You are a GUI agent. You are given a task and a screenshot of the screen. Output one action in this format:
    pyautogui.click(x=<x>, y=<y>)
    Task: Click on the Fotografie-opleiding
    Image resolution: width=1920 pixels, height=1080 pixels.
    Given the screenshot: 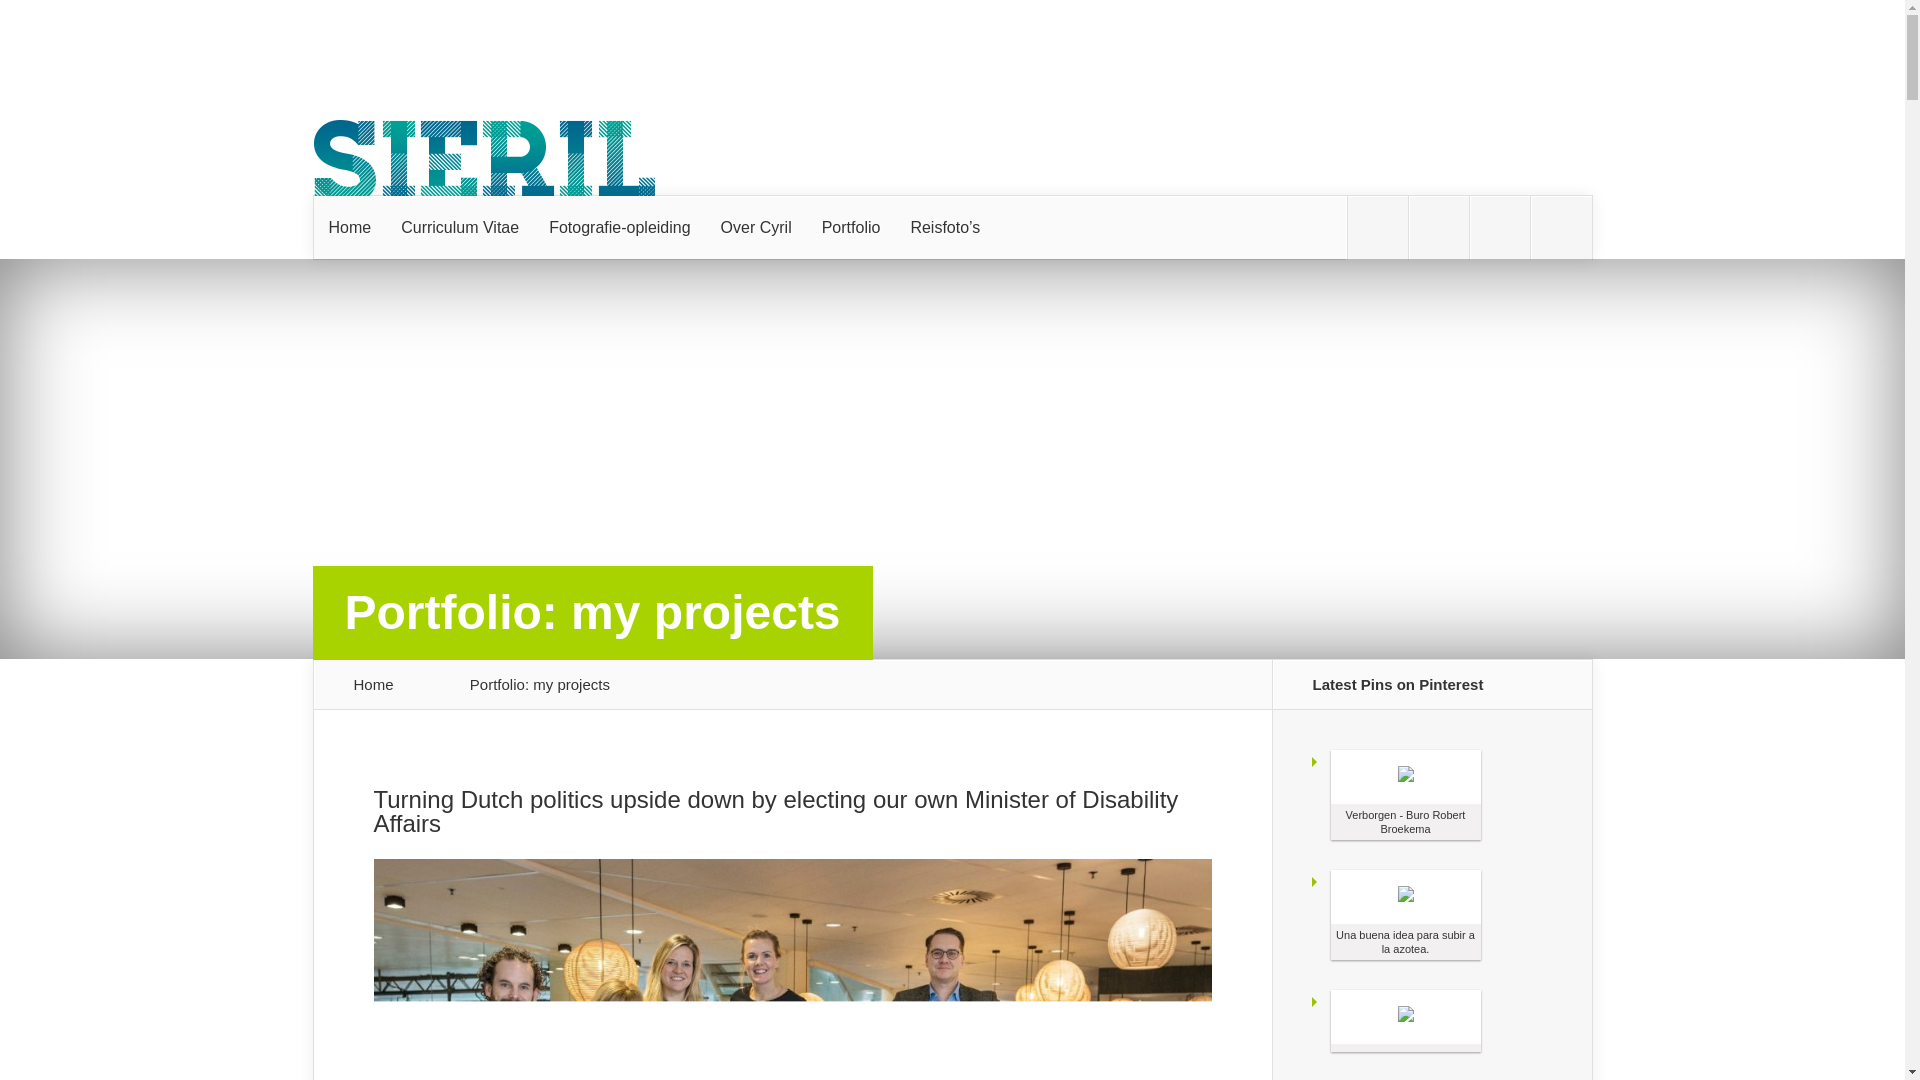 What is the action you would take?
    pyautogui.click(x=618, y=228)
    